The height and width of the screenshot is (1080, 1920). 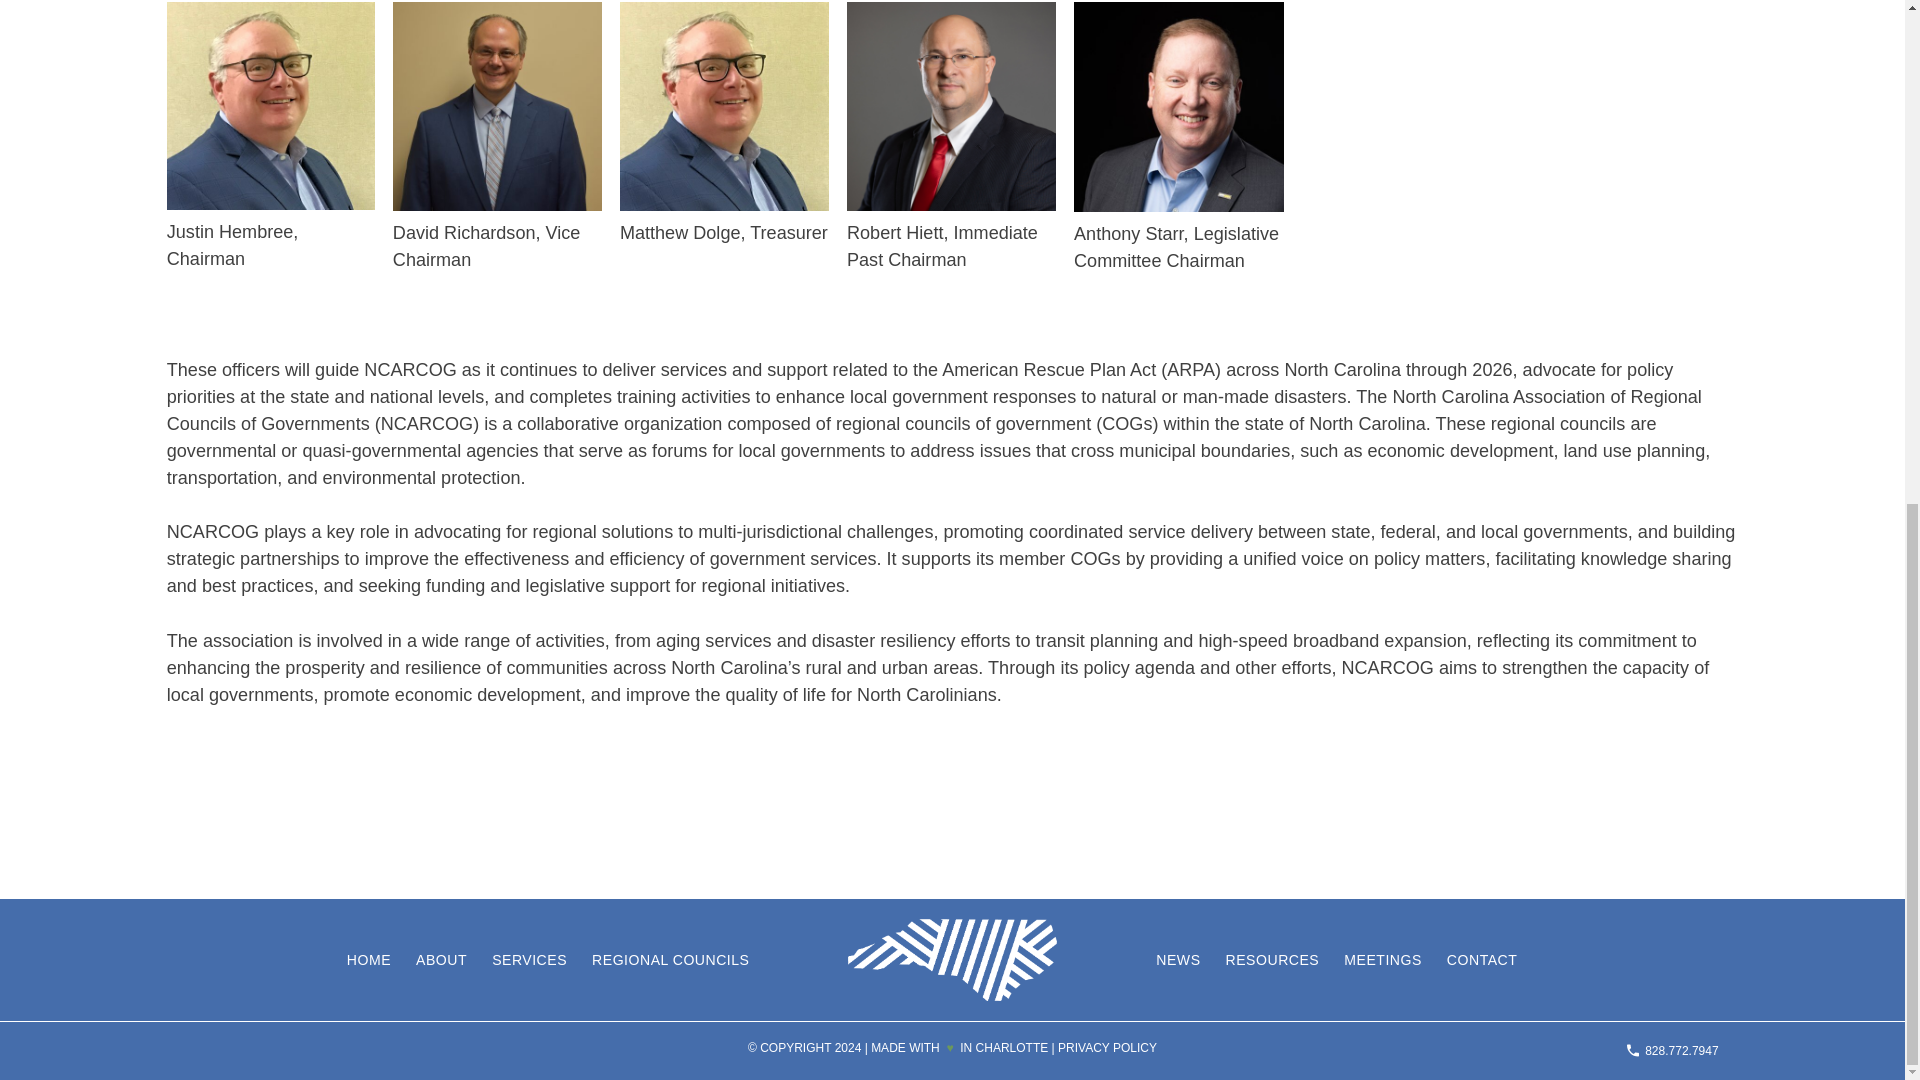 What do you see at coordinates (1383, 959) in the screenshot?
I see `MEETINGS` at bounding box center [1383, 959].